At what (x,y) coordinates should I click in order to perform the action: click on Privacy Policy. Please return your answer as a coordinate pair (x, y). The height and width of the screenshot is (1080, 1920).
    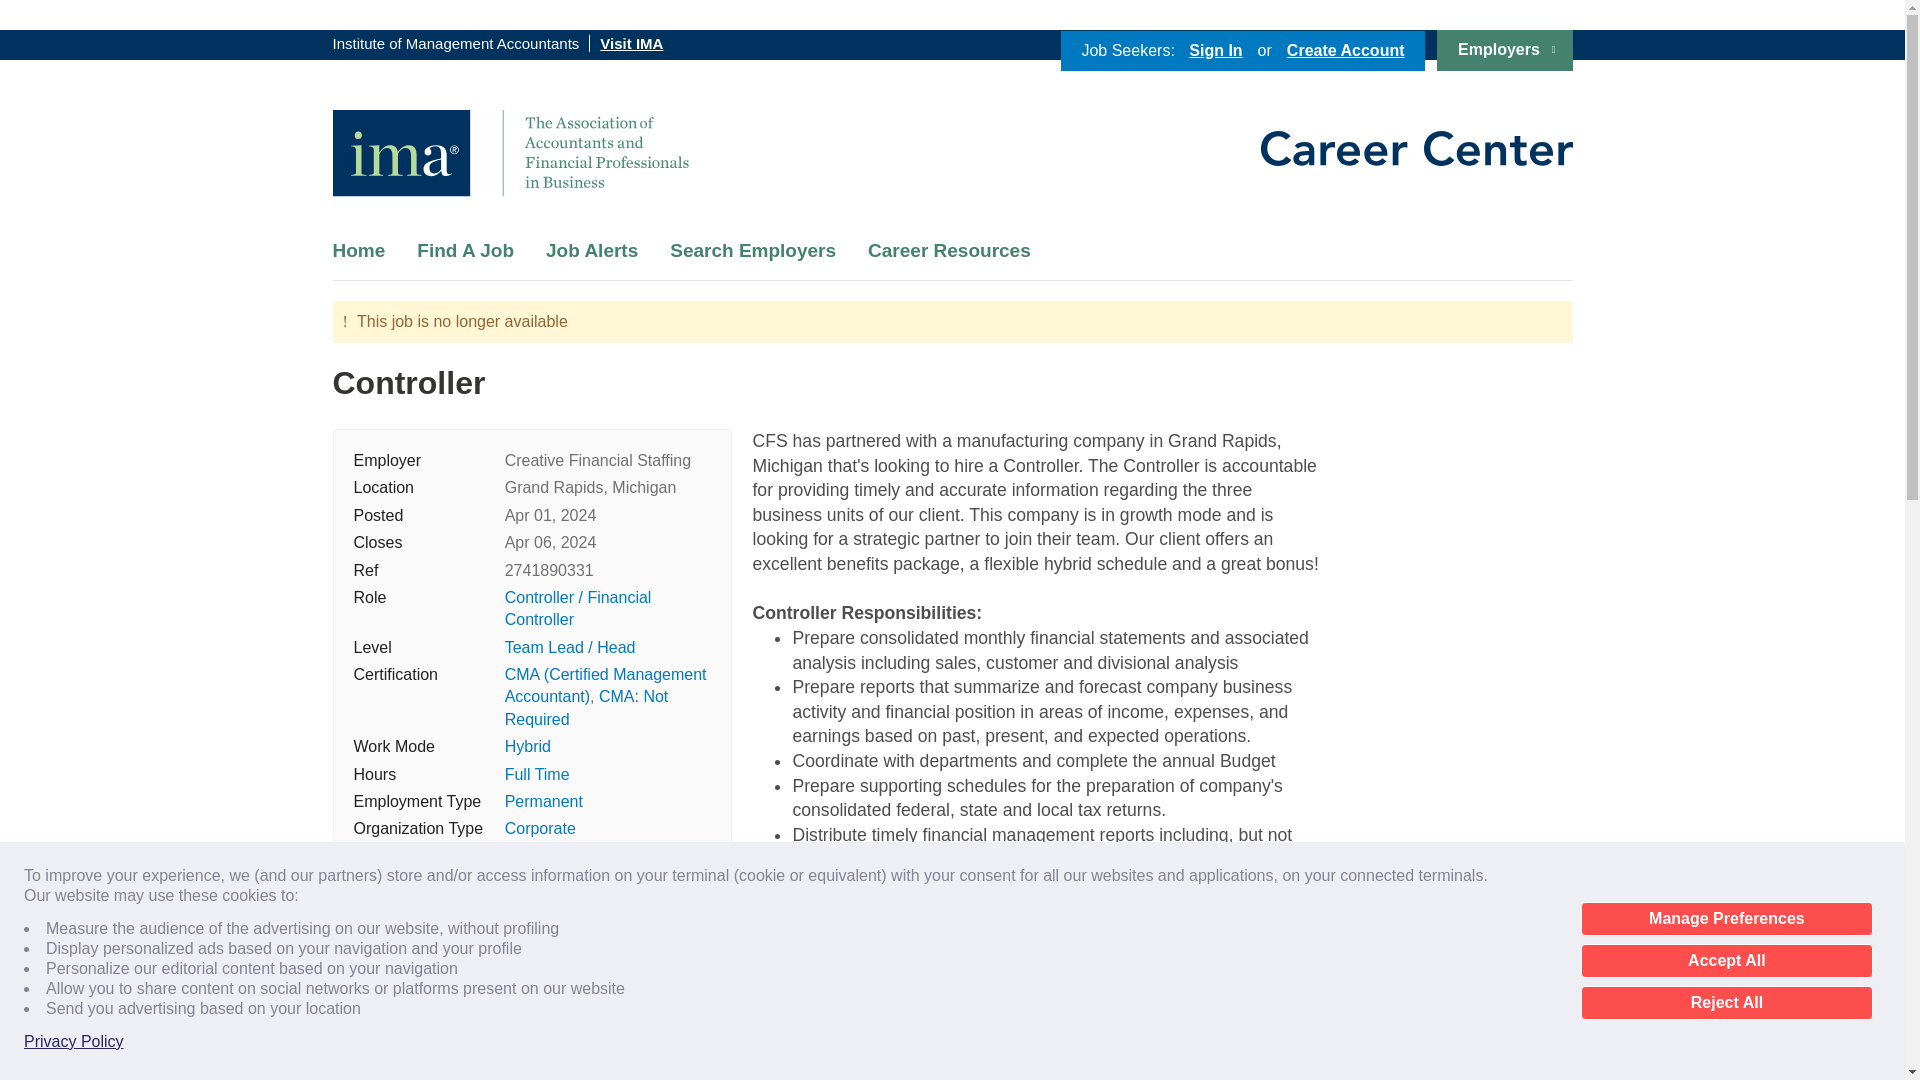
    Looking at the image, I should click on (74, 1042).